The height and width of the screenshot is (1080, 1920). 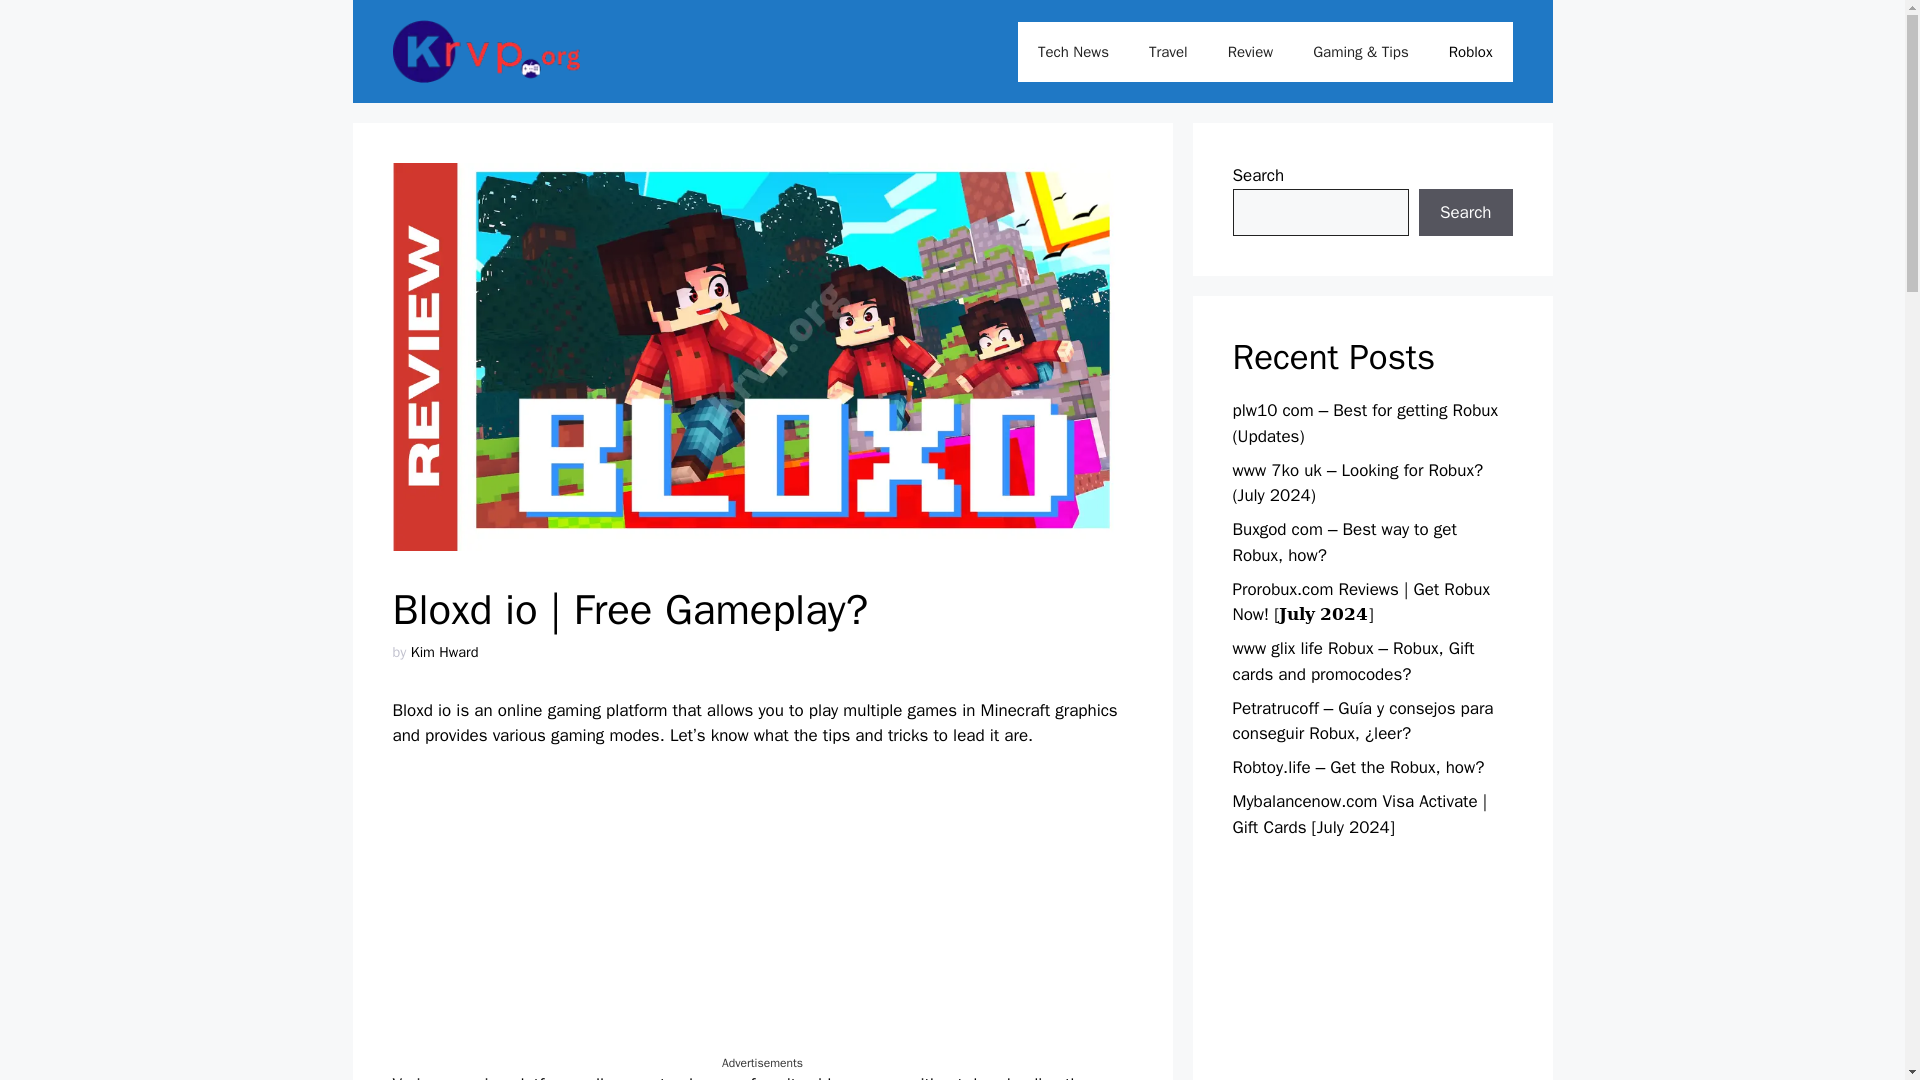 What do you see at coordinates (762, 914) in the screenshot?
I see `Advertisement` at bounding box center [762, 914].